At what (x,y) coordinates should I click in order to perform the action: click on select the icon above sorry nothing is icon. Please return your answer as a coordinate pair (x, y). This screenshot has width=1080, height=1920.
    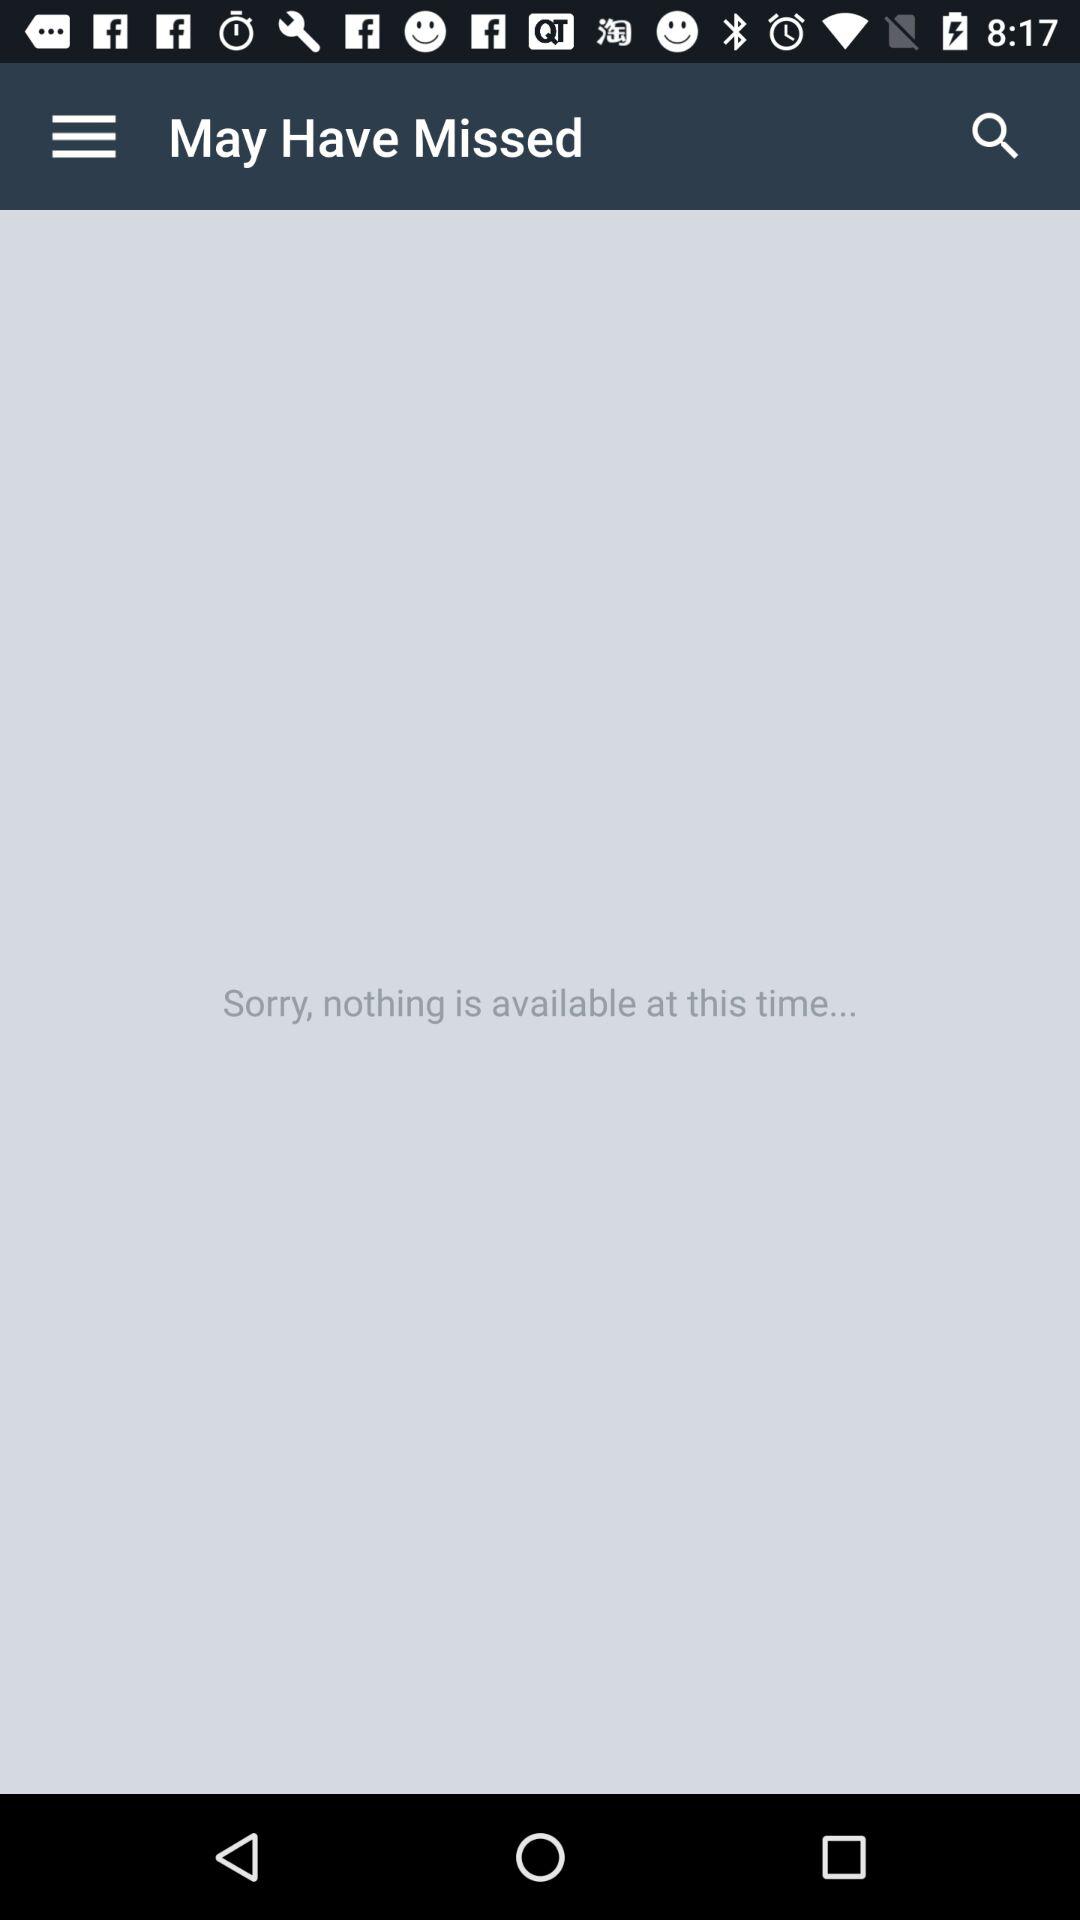
    Looking at the image, I should click on (995, 136).